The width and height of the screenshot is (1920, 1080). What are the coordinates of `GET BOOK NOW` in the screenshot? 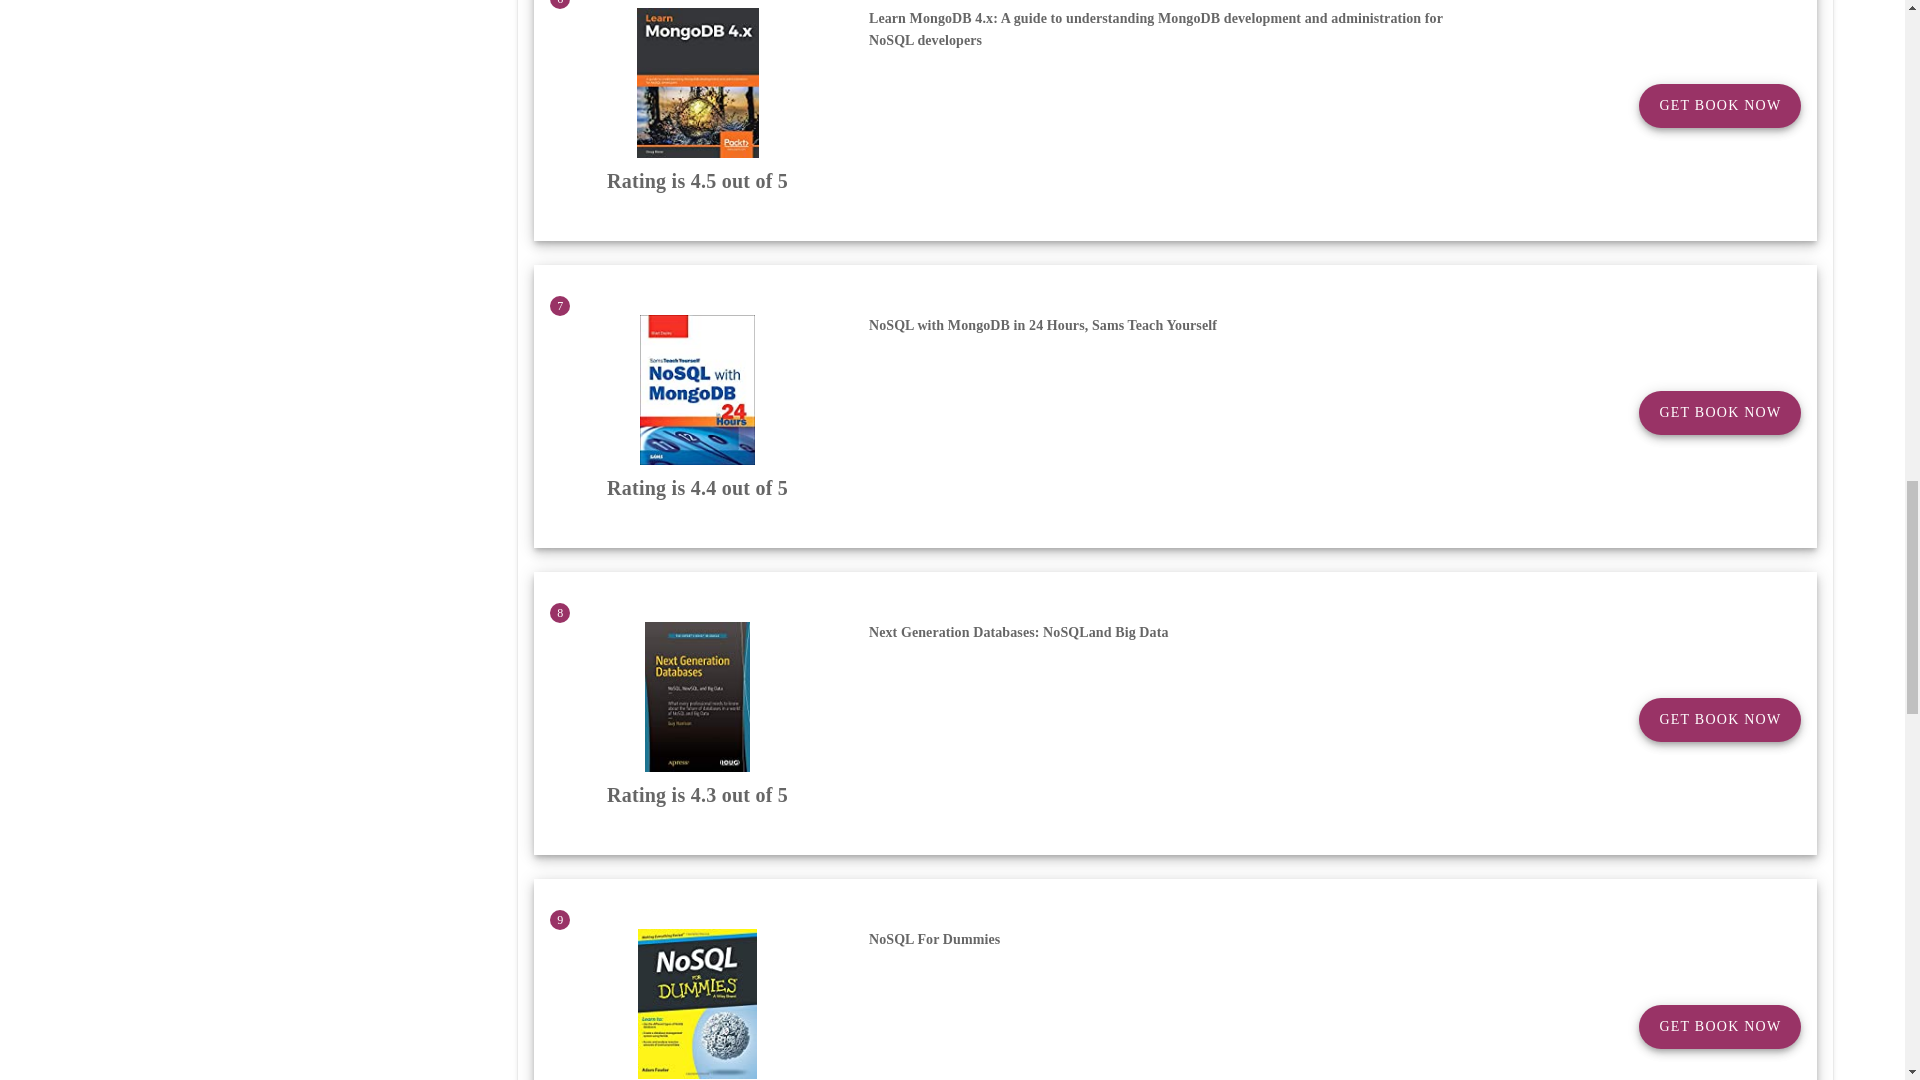 It's located at (1720, 1026).